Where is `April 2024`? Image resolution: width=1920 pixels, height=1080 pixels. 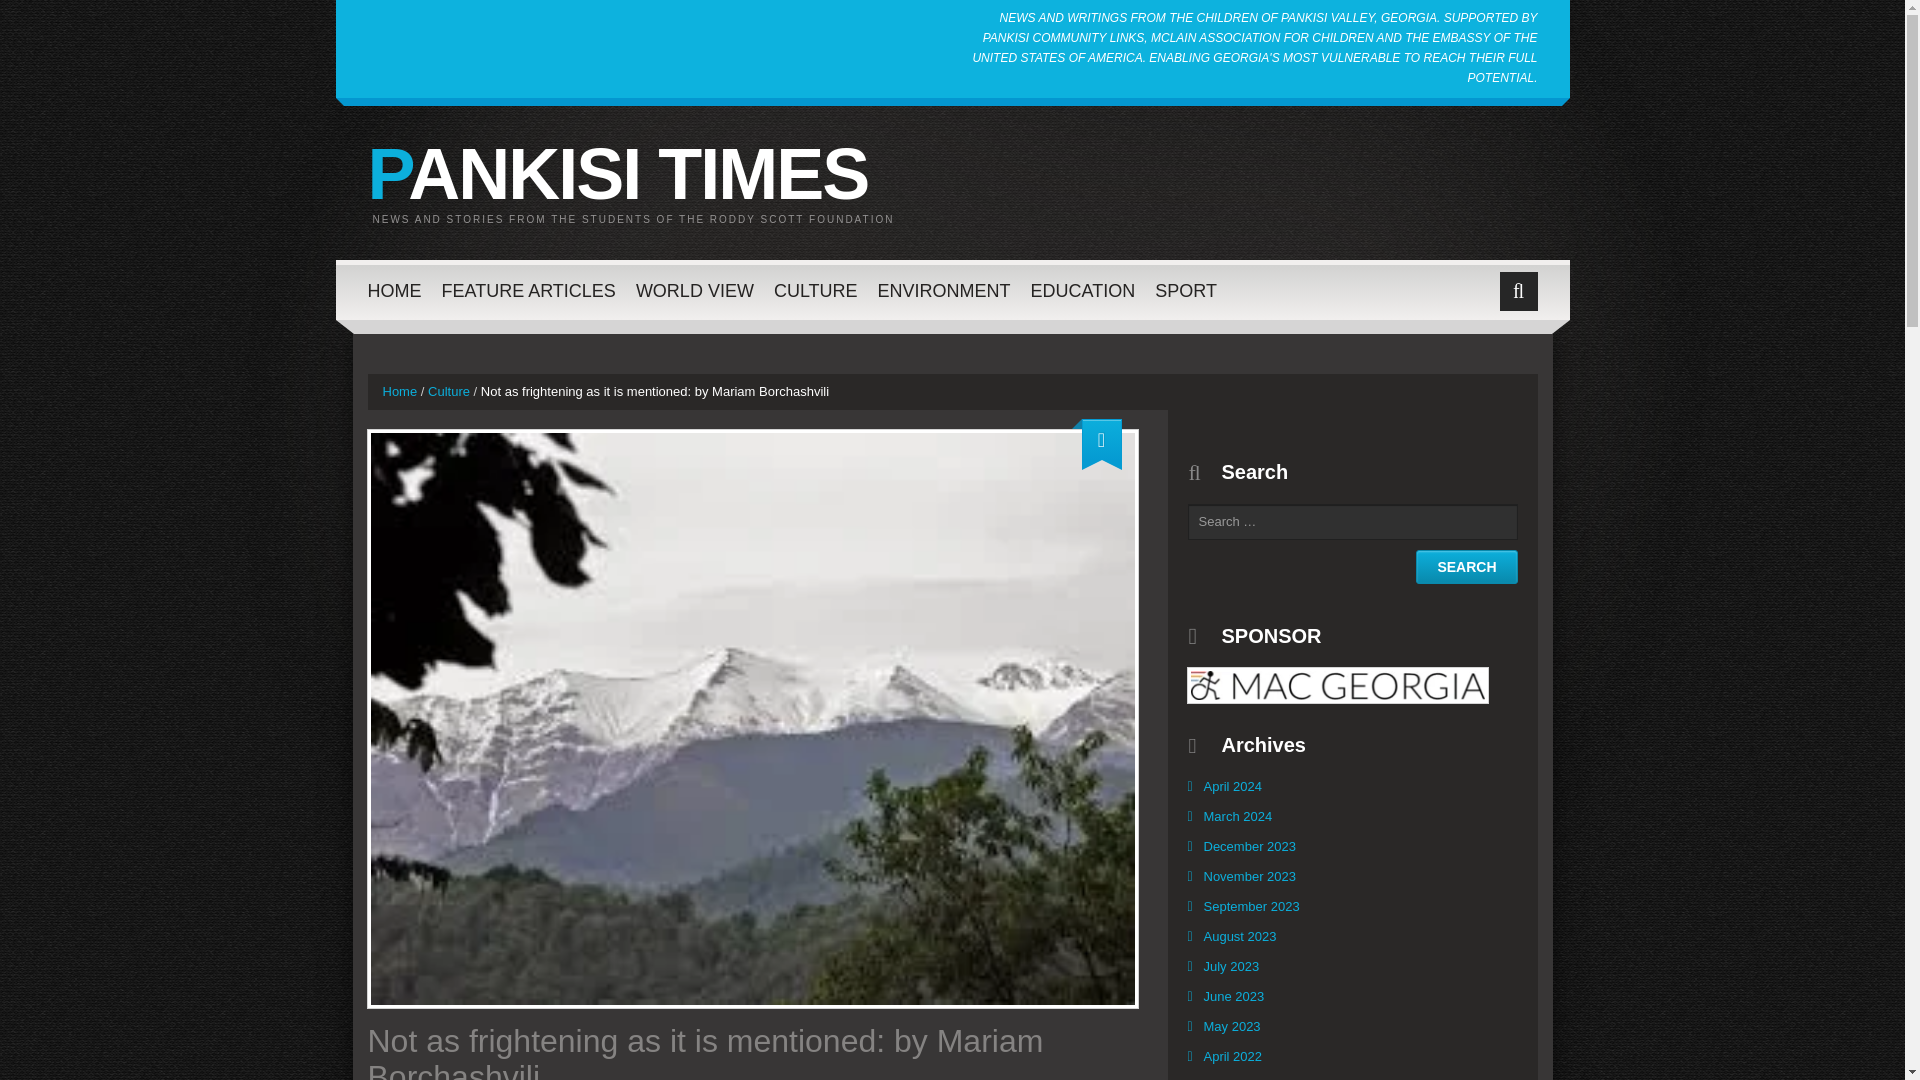 April 2024 is located at coordinates (1232, 786).